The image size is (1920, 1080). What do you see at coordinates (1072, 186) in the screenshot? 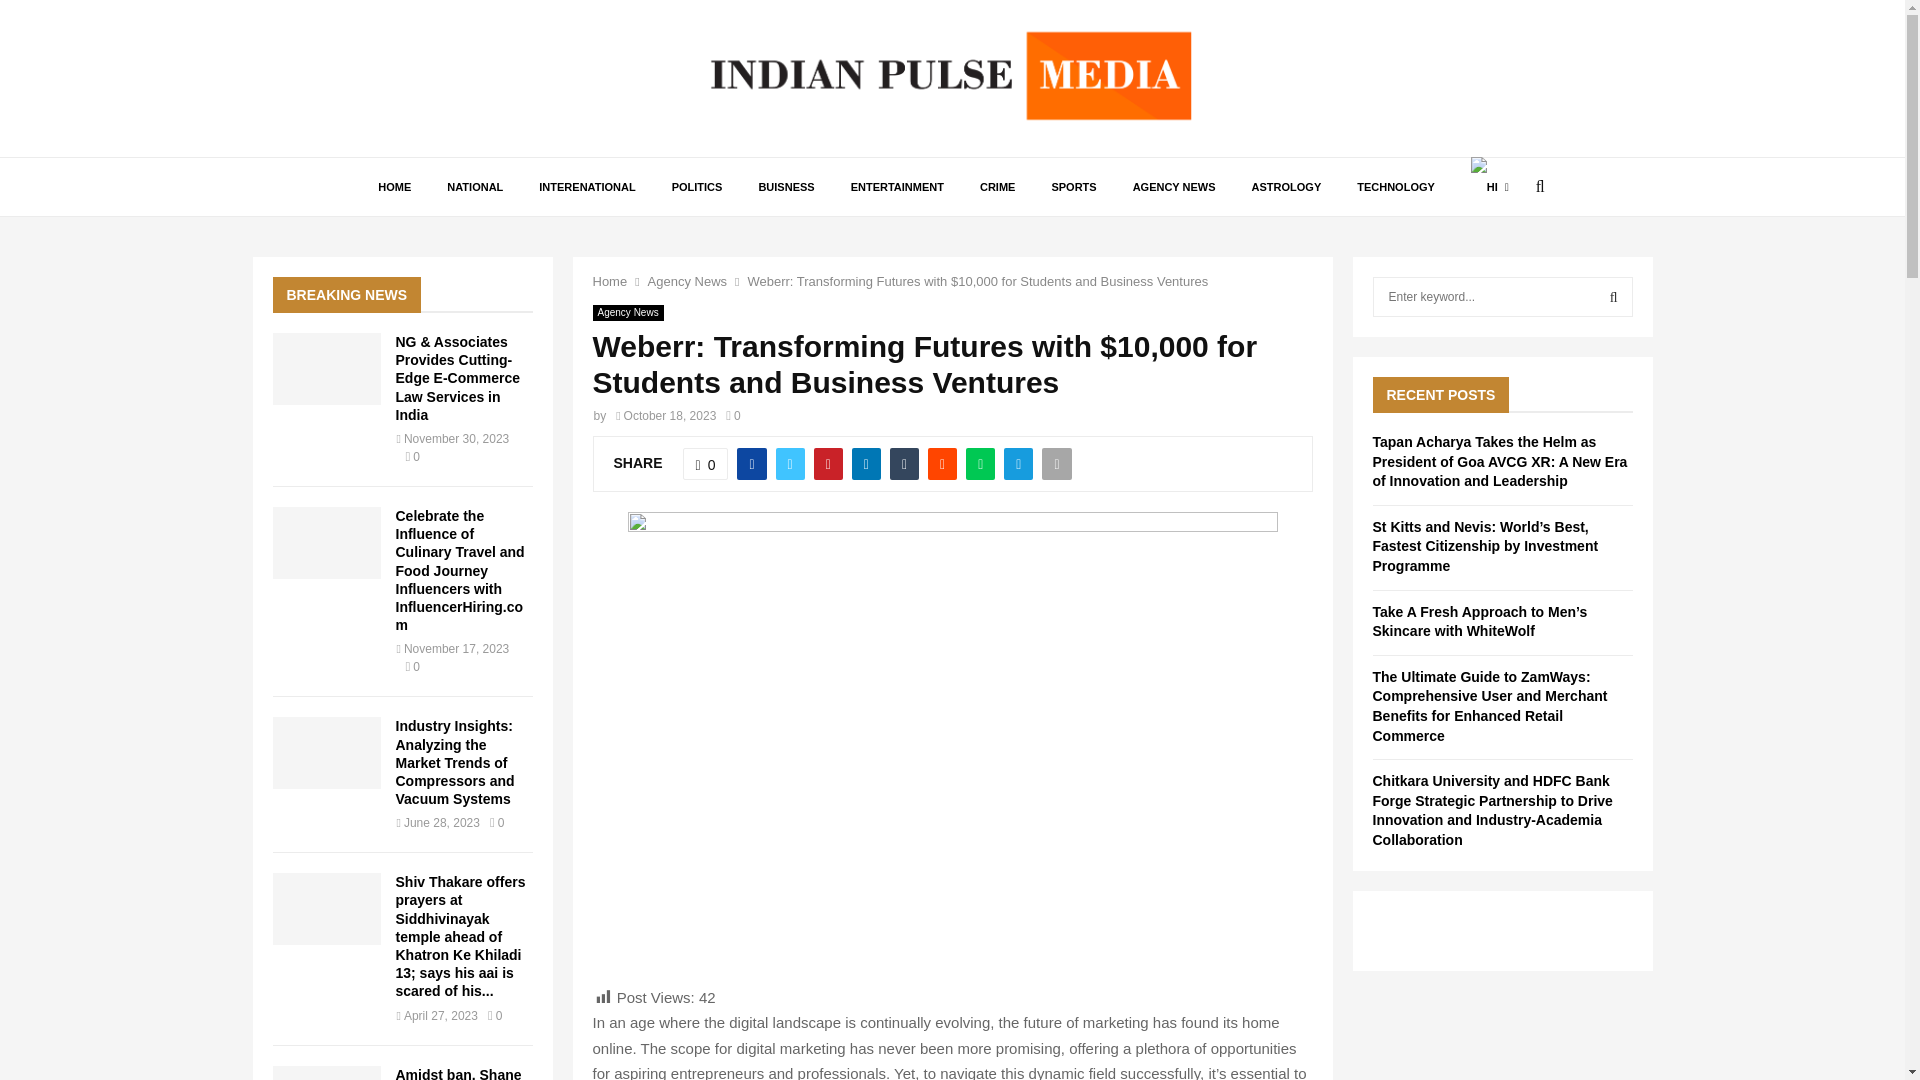
I see `SPORTS` at bounding box center [1072, 186].